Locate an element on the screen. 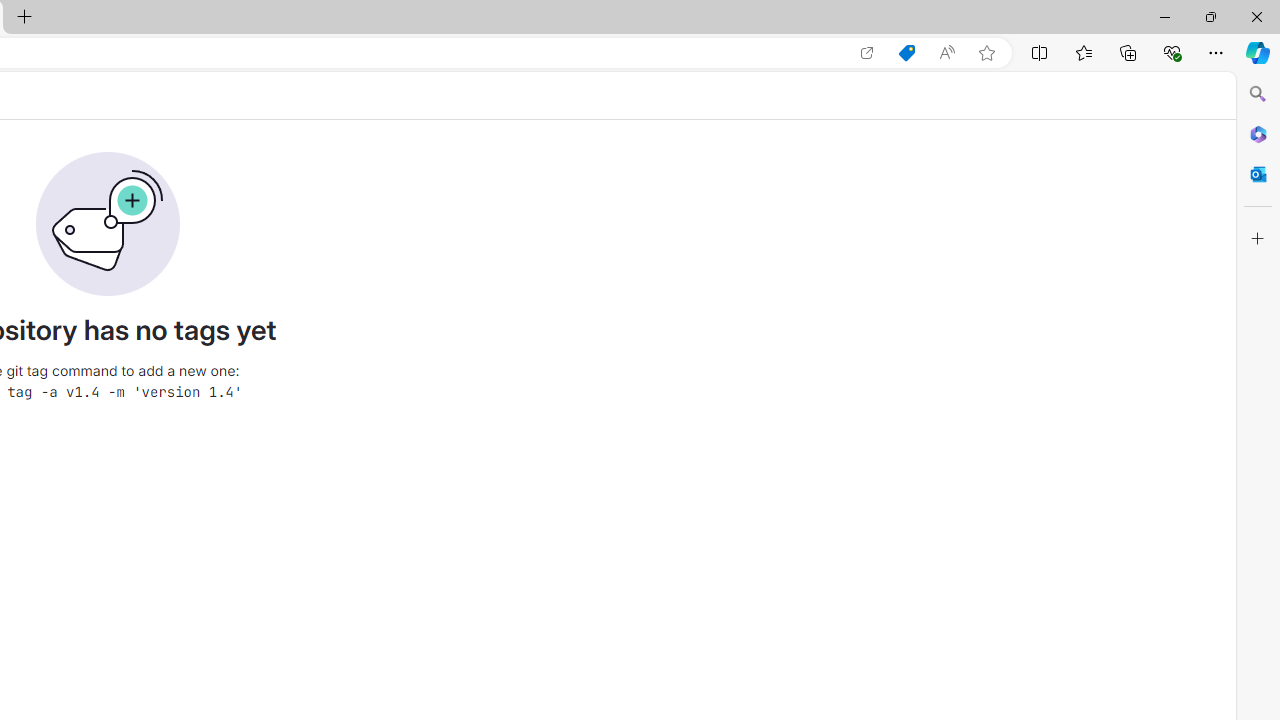  Open in app is located at coordinates (867, 53).